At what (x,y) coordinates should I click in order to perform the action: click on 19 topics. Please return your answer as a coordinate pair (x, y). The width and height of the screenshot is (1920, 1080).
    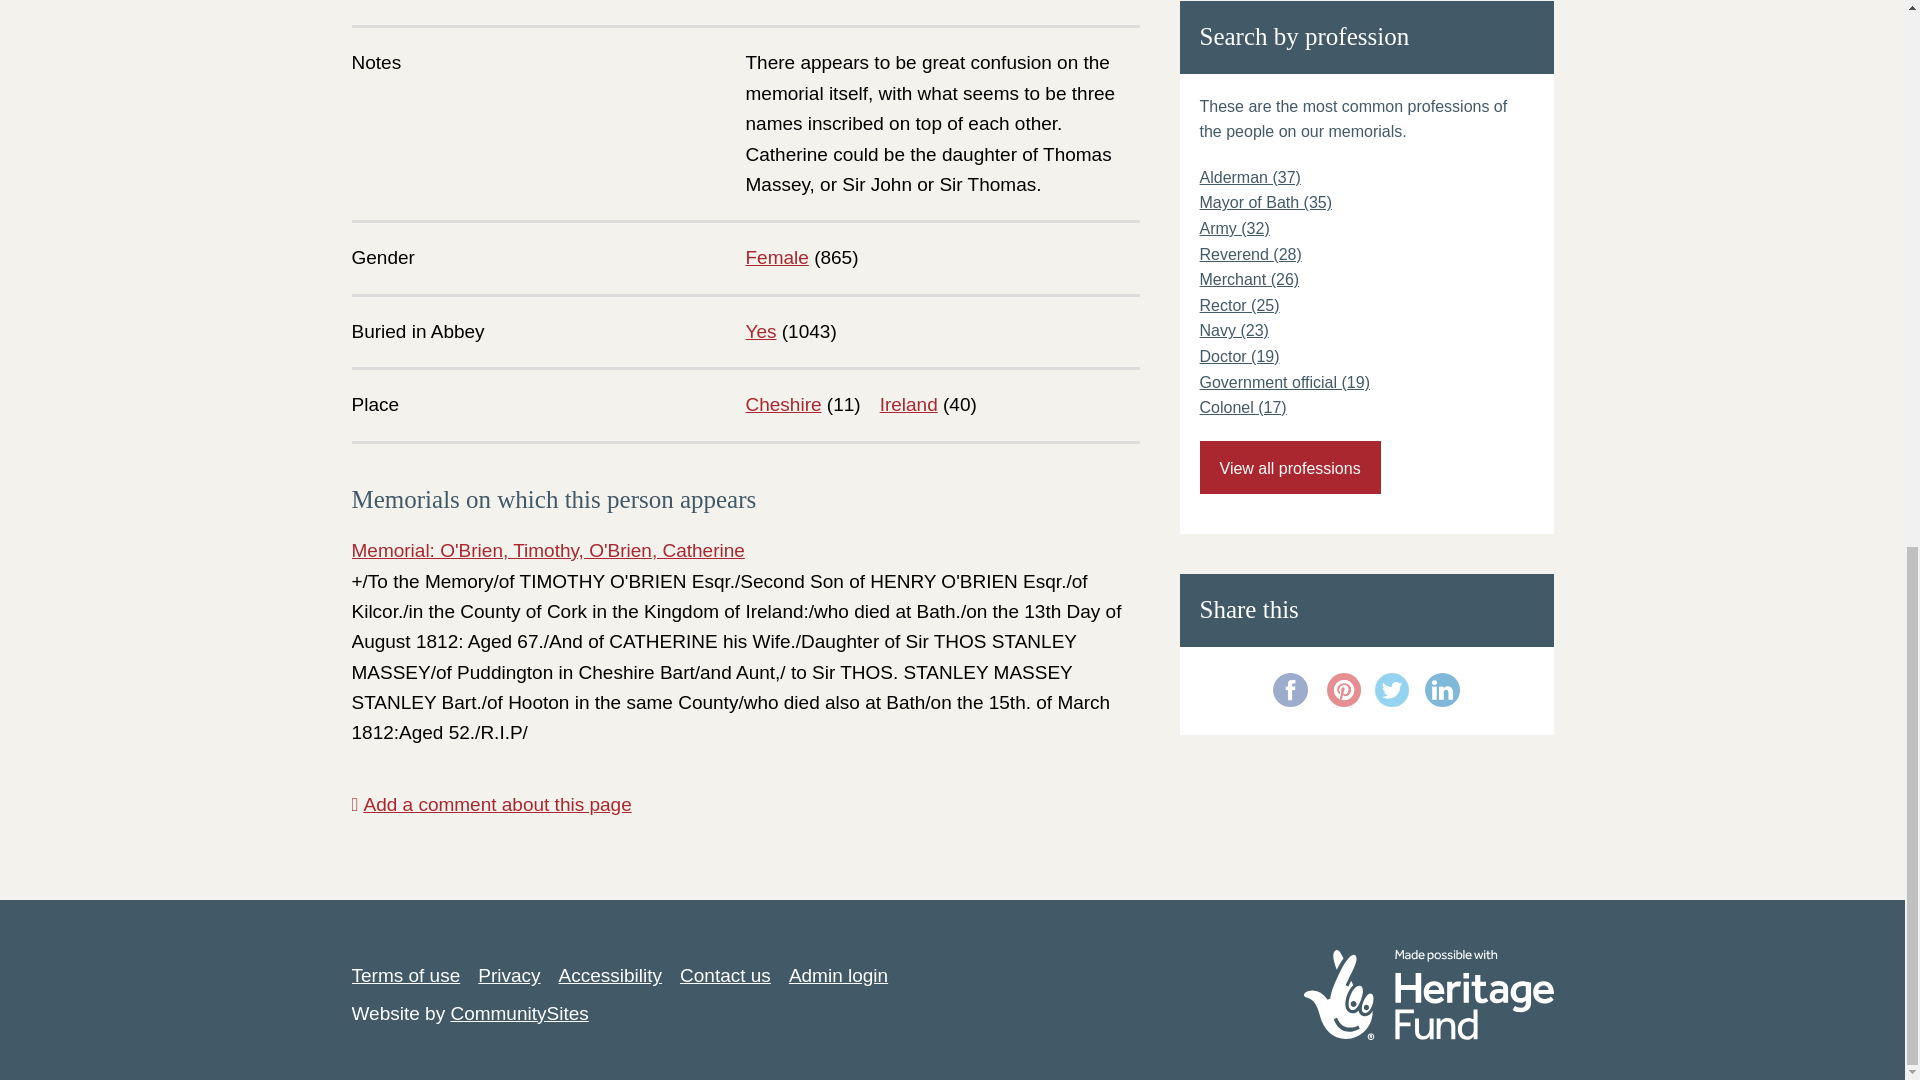
    Looking at the image, I should click on (1240, 356).